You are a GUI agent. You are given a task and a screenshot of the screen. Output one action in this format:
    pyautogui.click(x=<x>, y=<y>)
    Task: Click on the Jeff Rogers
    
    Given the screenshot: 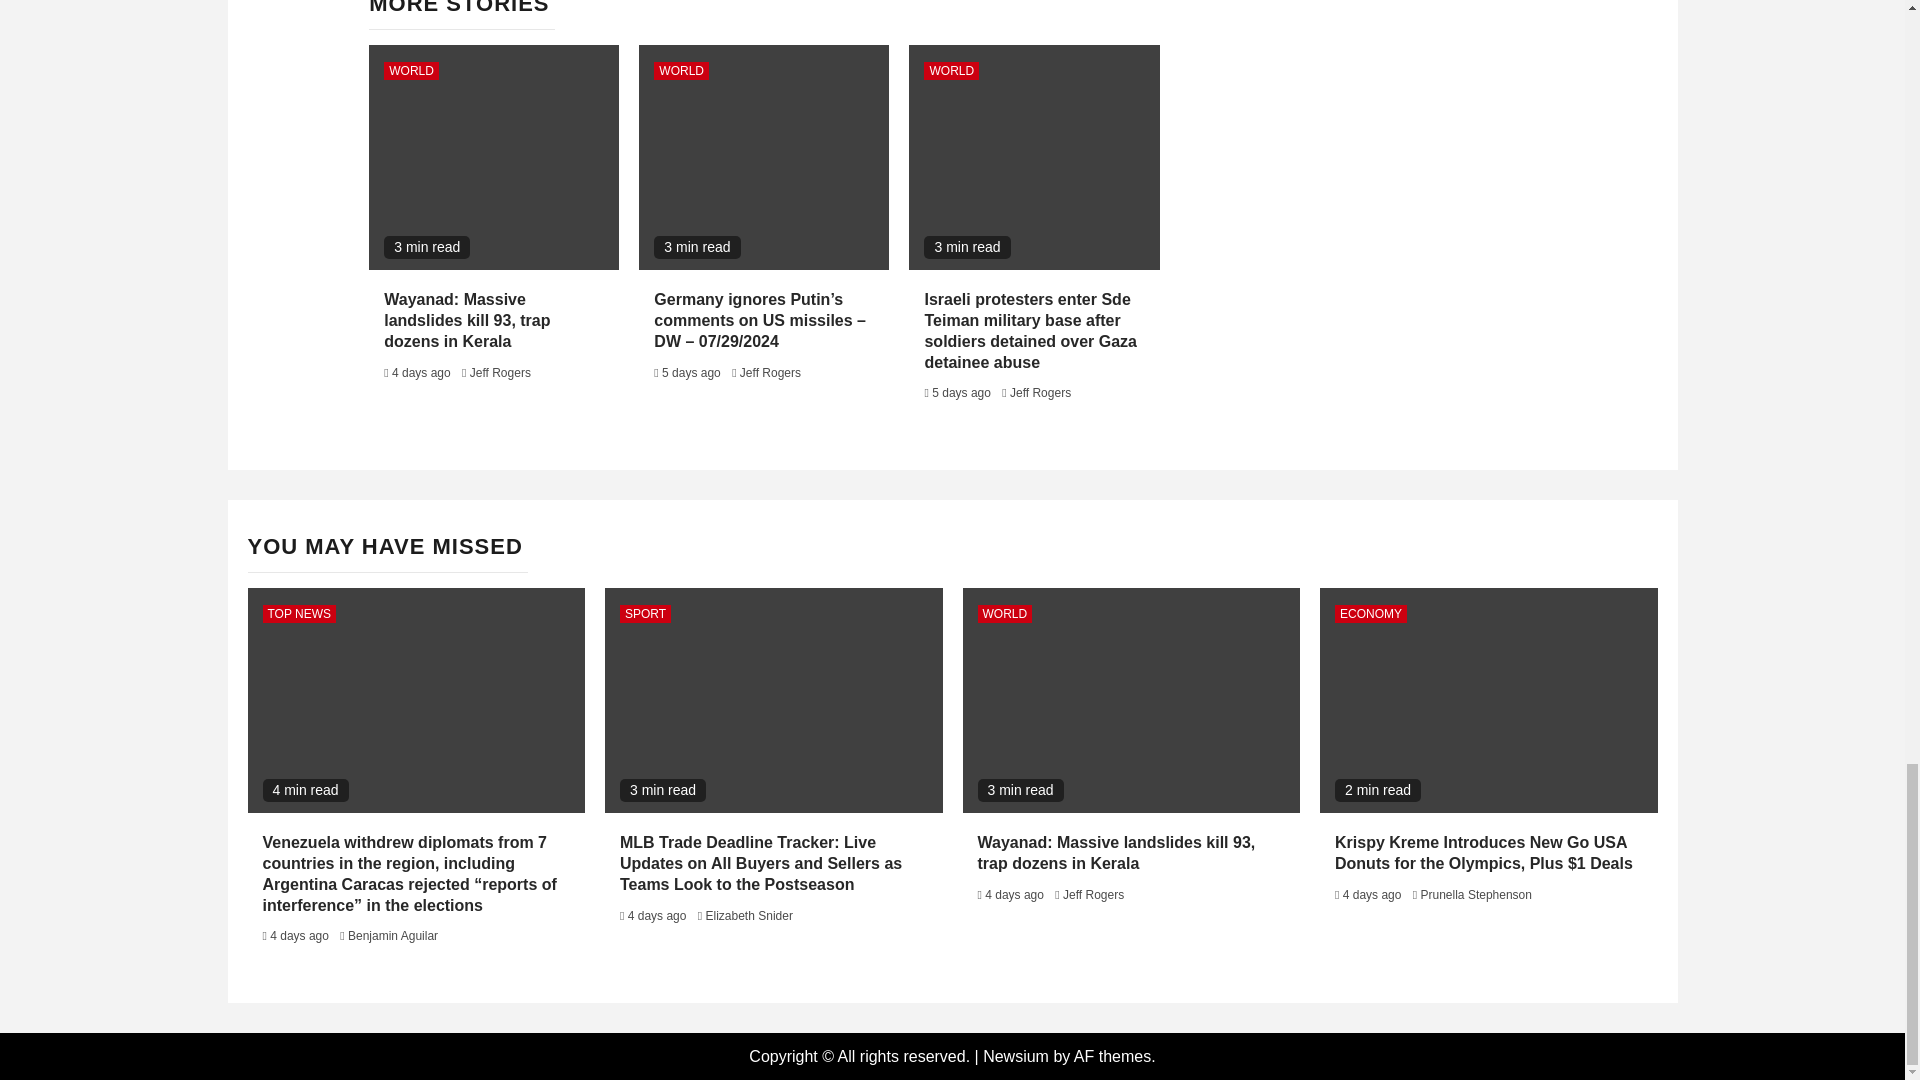 What is the action you would take?
    pyautogui.click(x=770, y=373)
    